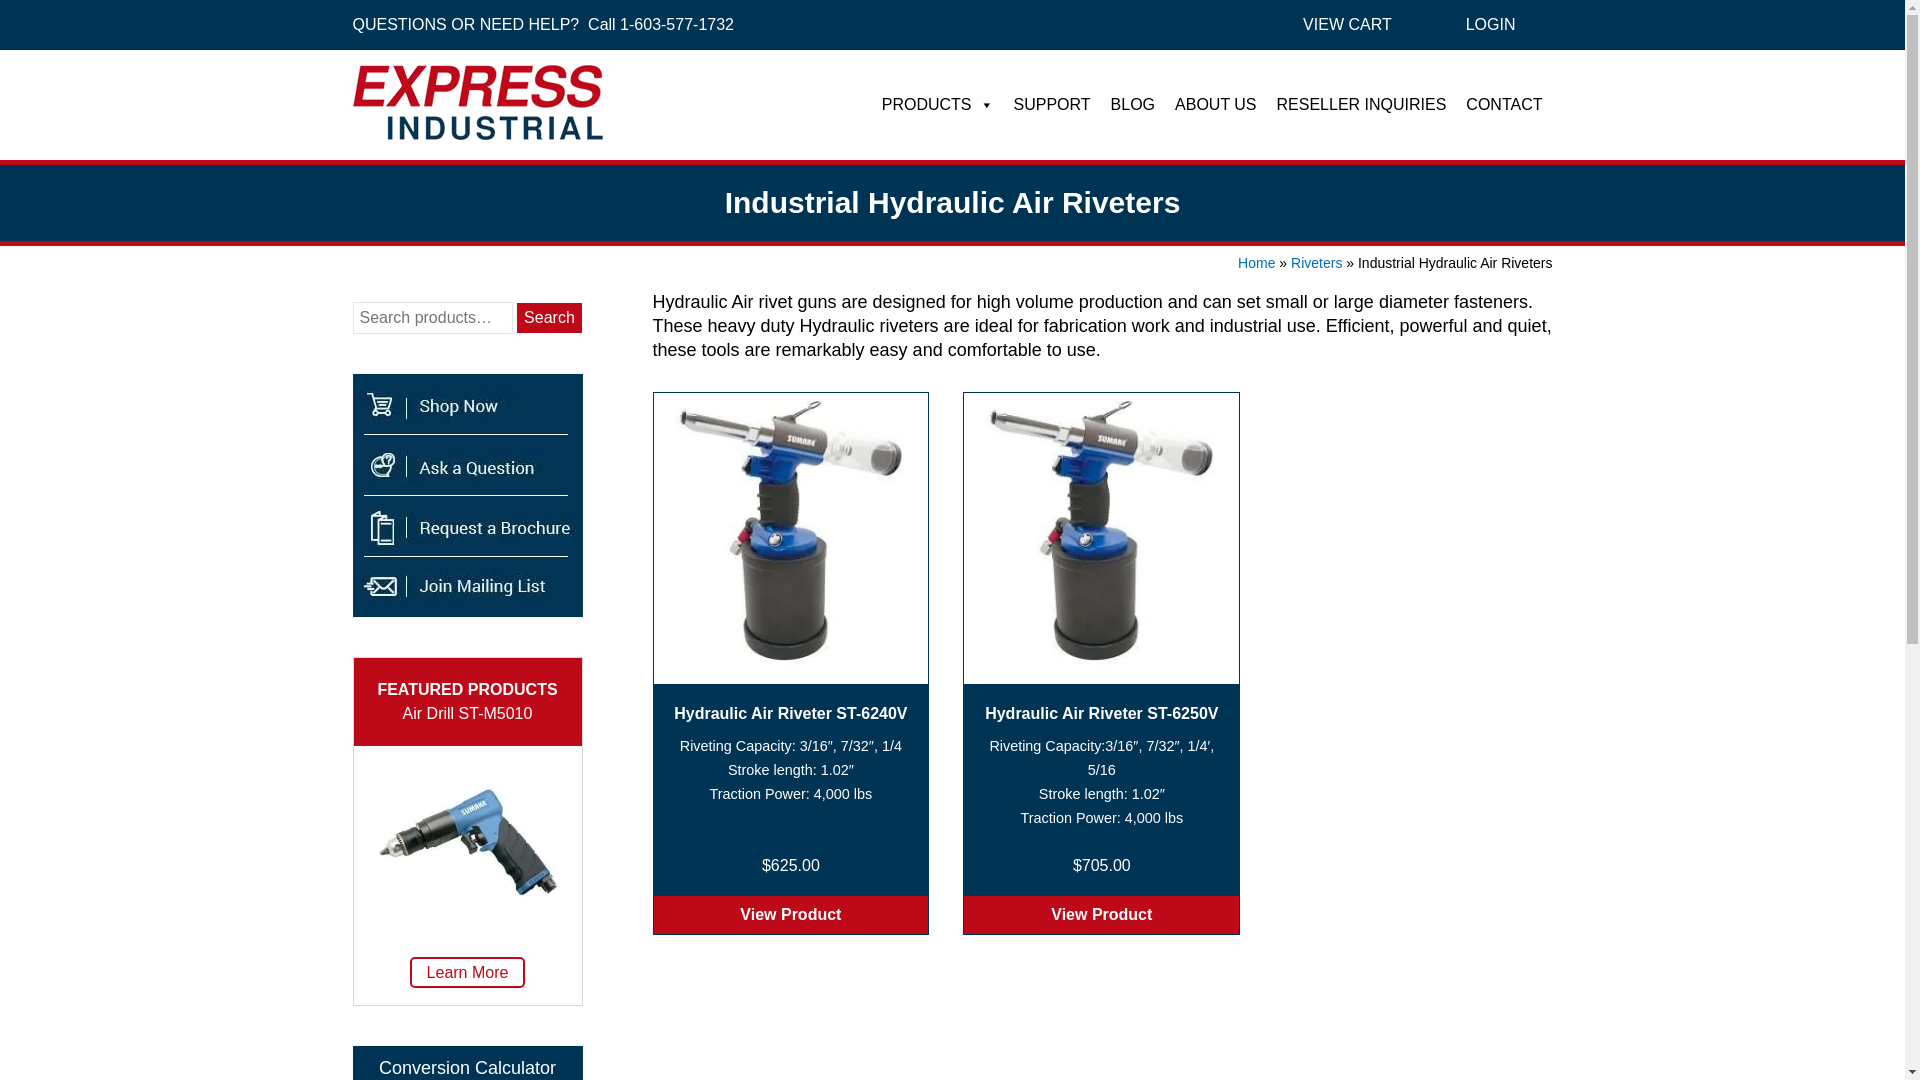  What do you see at coordinates (1348, 24) in the screenshot?
I see `VIEW CART` at bounding box center [1348, 24].